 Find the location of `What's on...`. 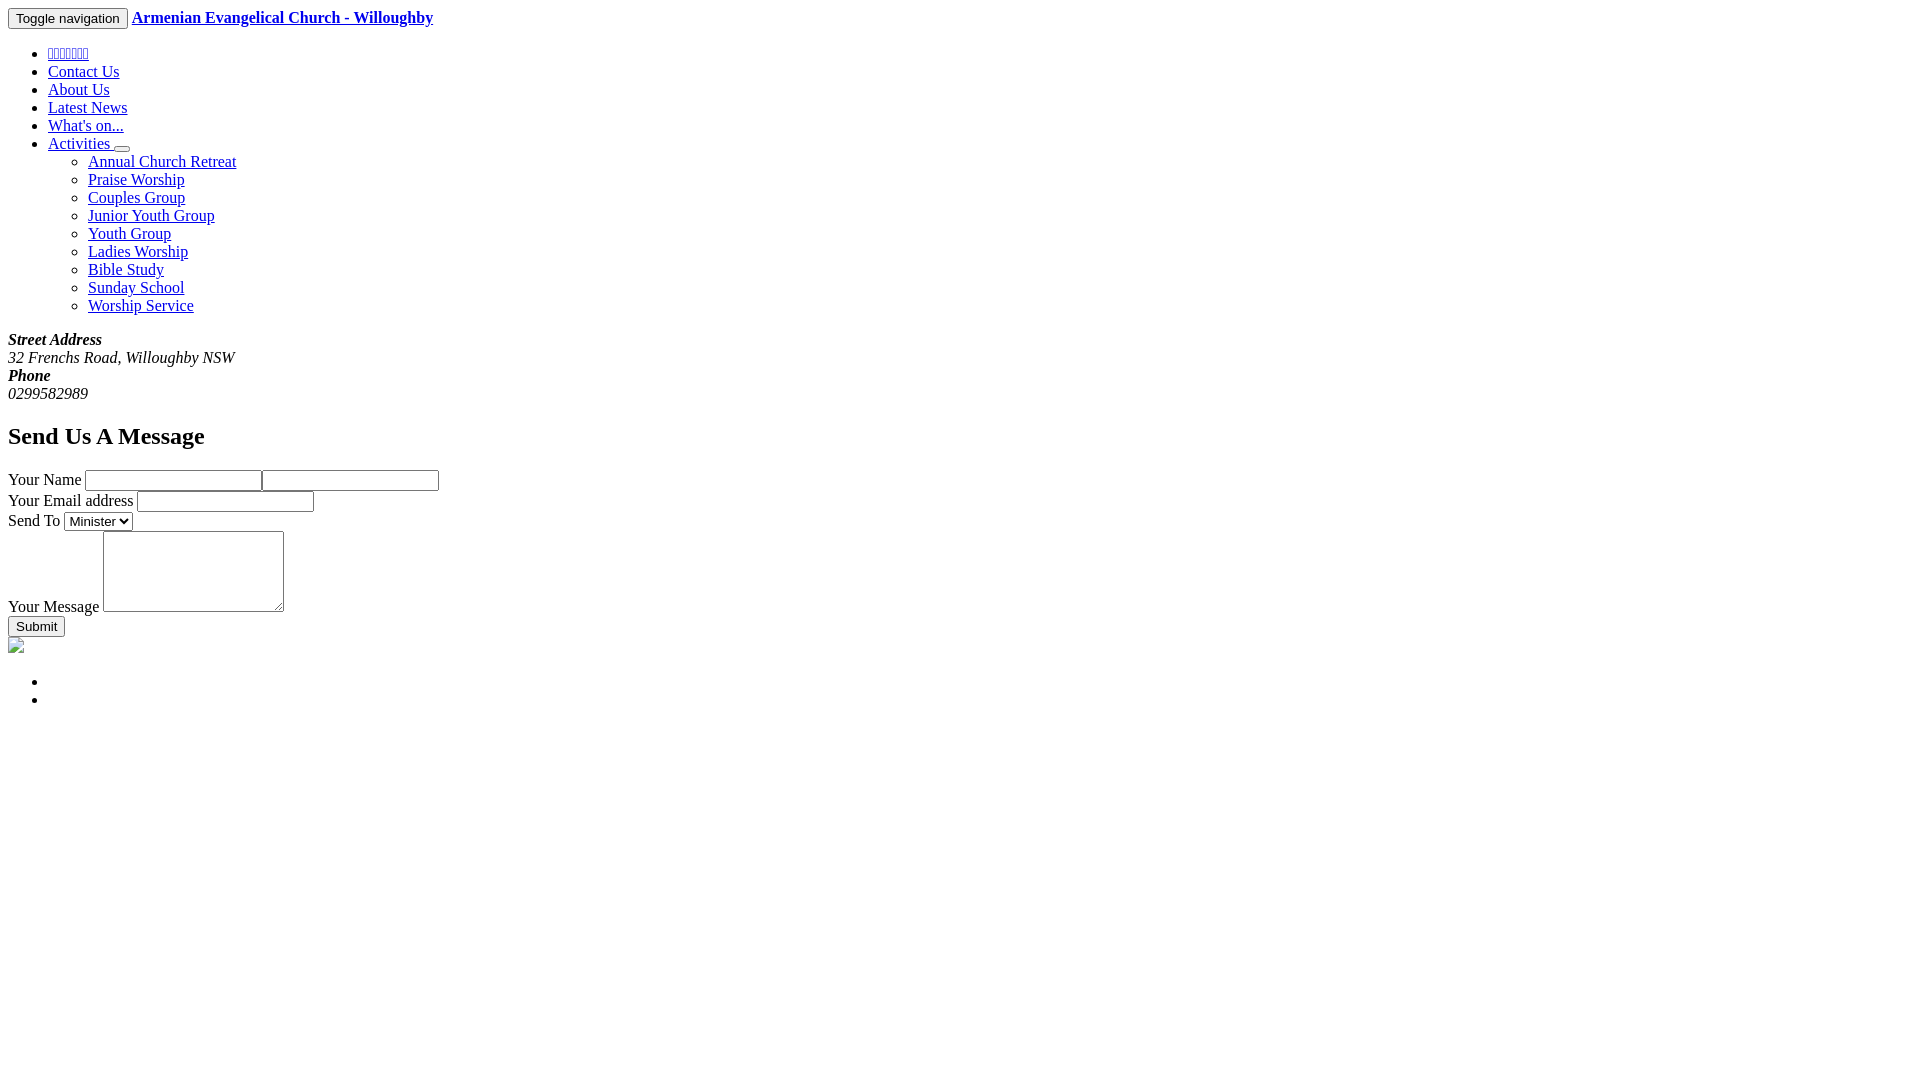

What's on... is located at coordinates (86, 126).